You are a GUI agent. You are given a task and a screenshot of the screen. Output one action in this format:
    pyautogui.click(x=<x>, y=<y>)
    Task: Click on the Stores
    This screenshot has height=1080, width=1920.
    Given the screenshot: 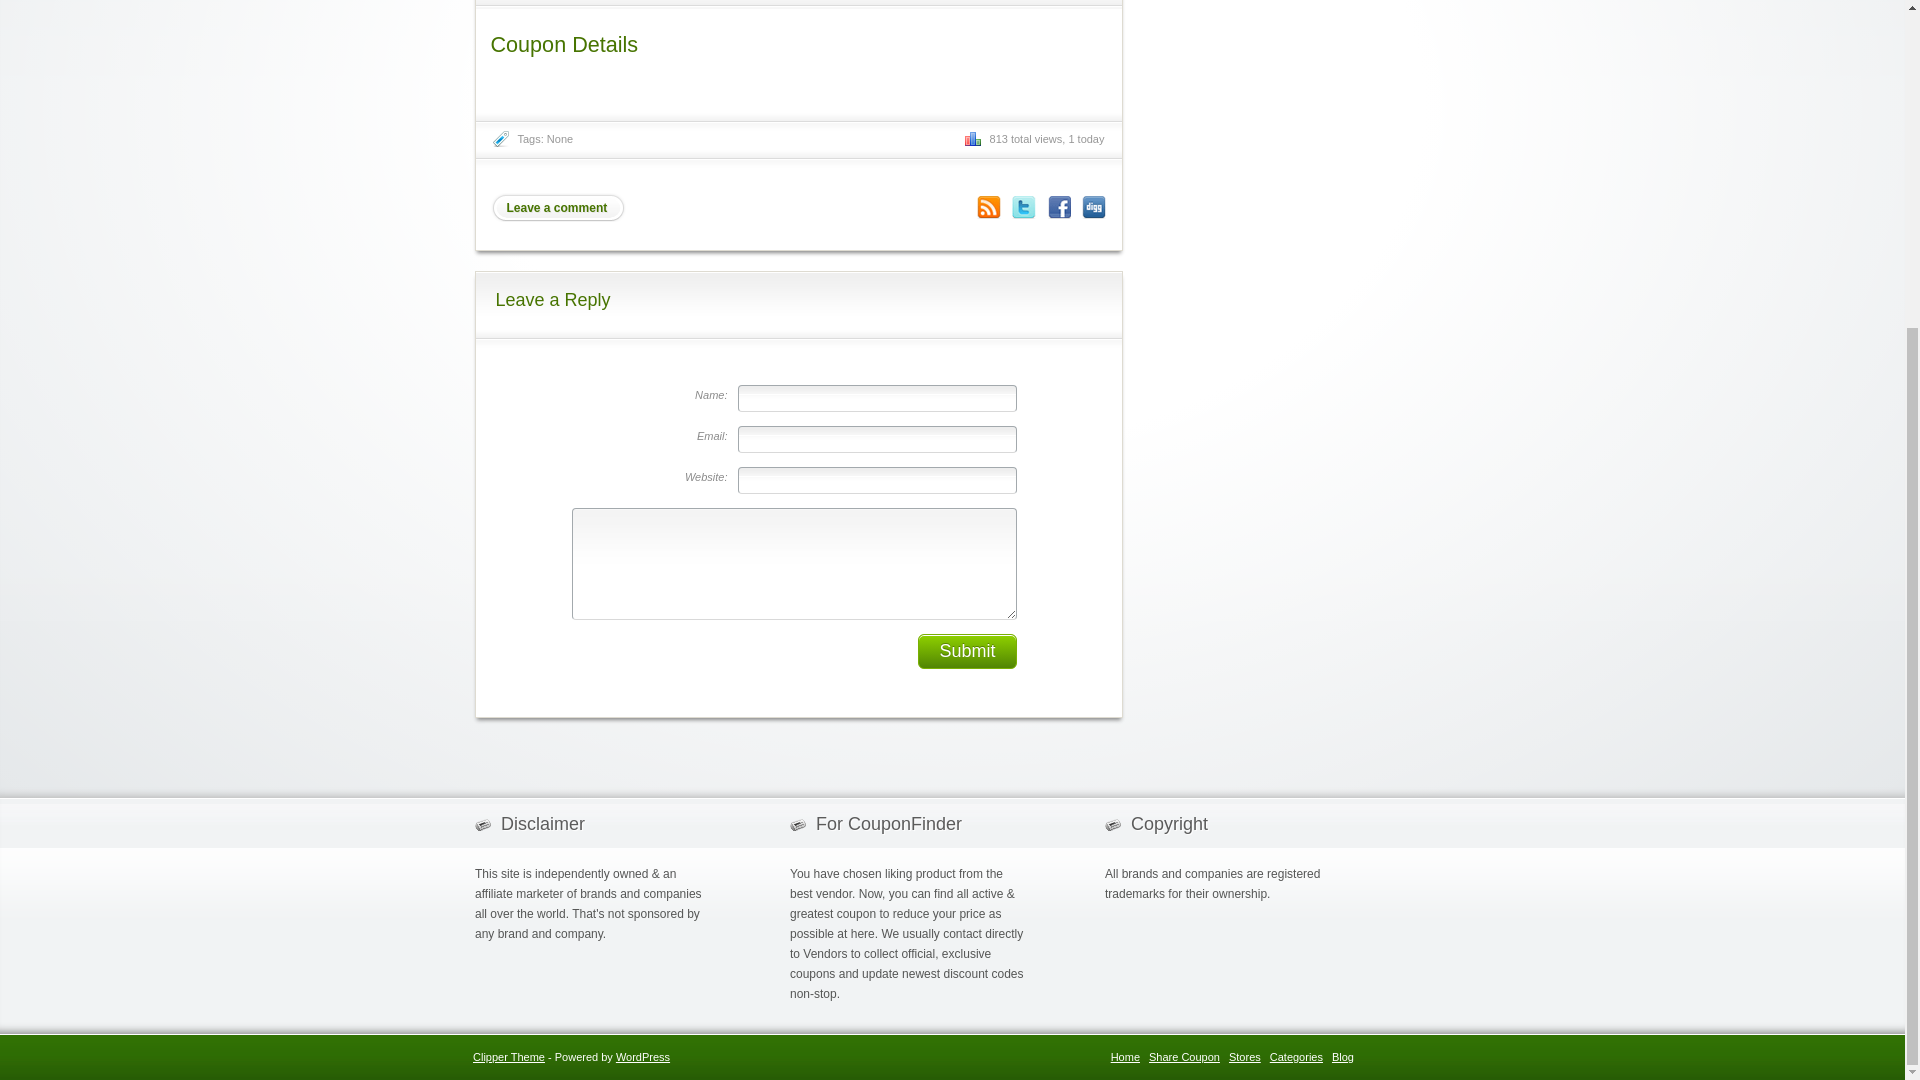 What is the action you would take?
    pyautogui.click(x=1244, y=1056)
    